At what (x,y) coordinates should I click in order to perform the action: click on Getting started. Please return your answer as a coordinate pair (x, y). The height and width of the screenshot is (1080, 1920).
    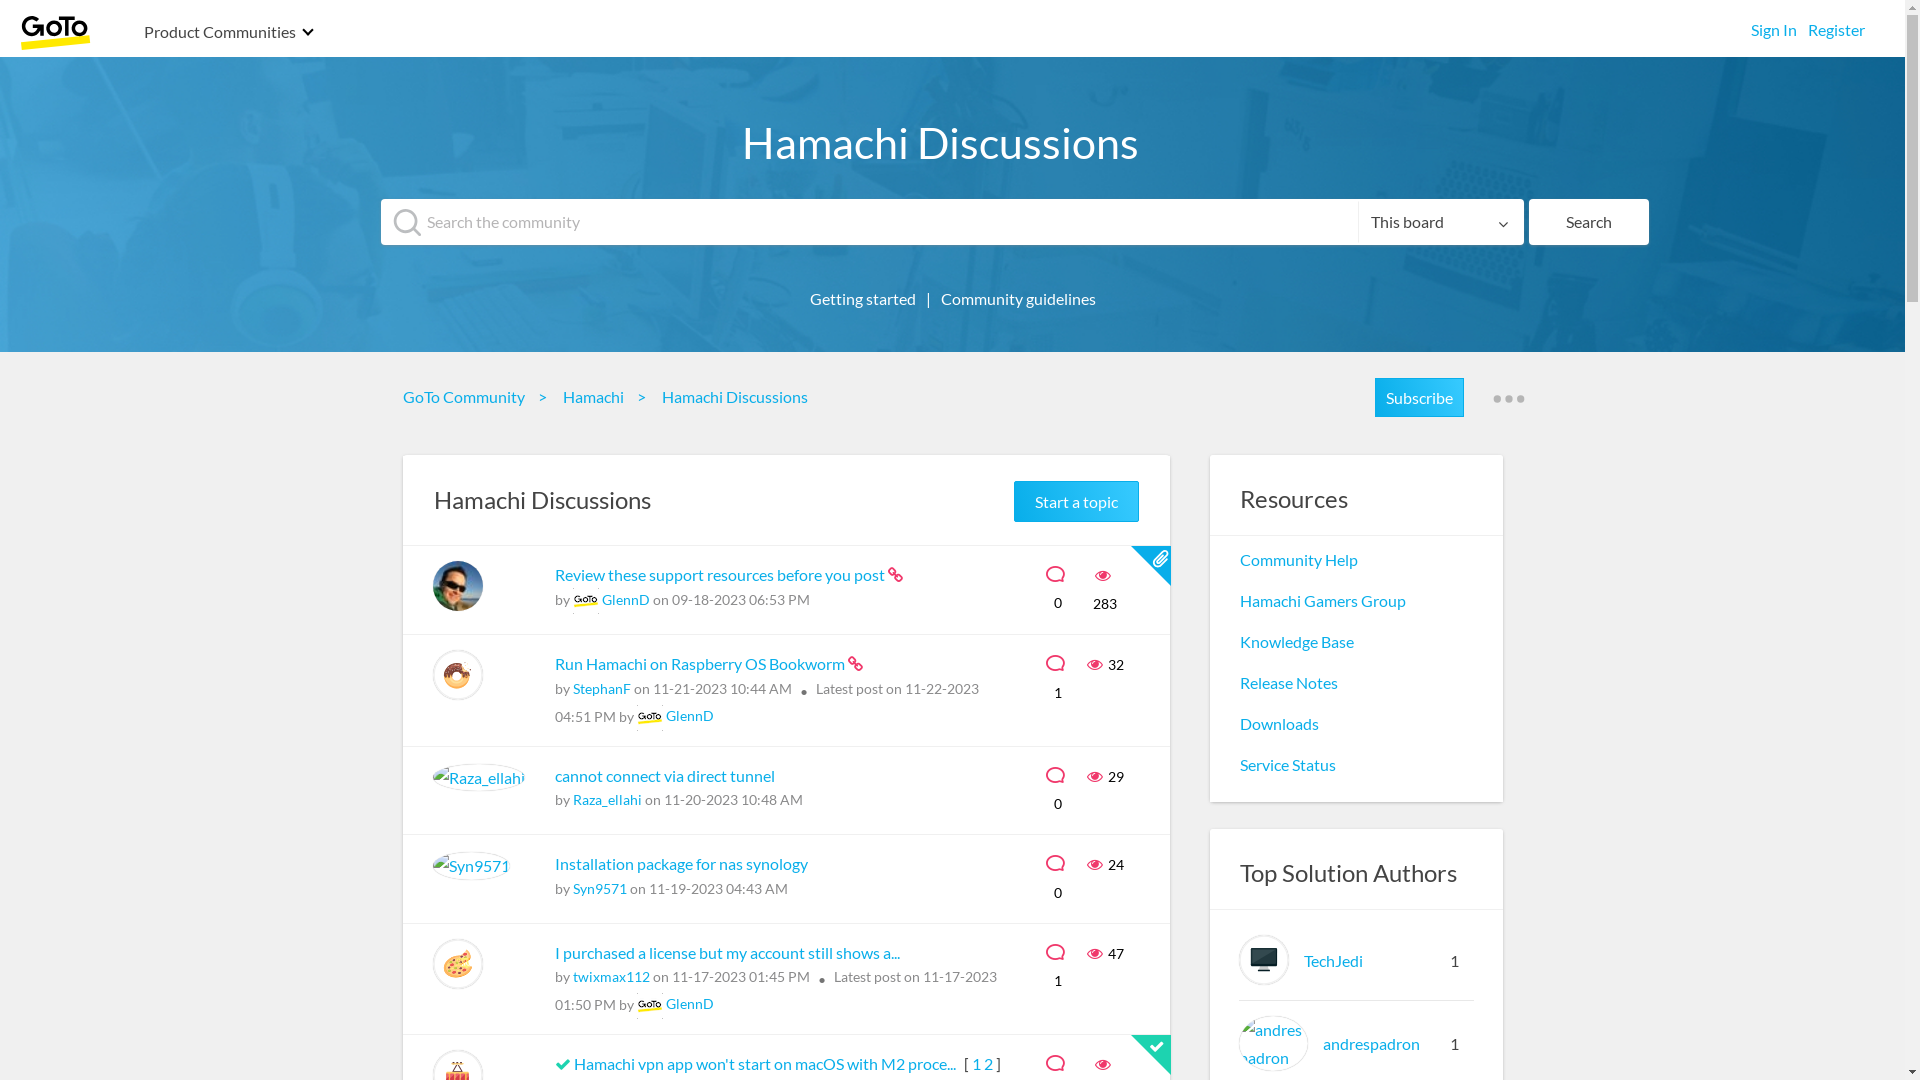
    Looking at the image, I should click on (862, 298).